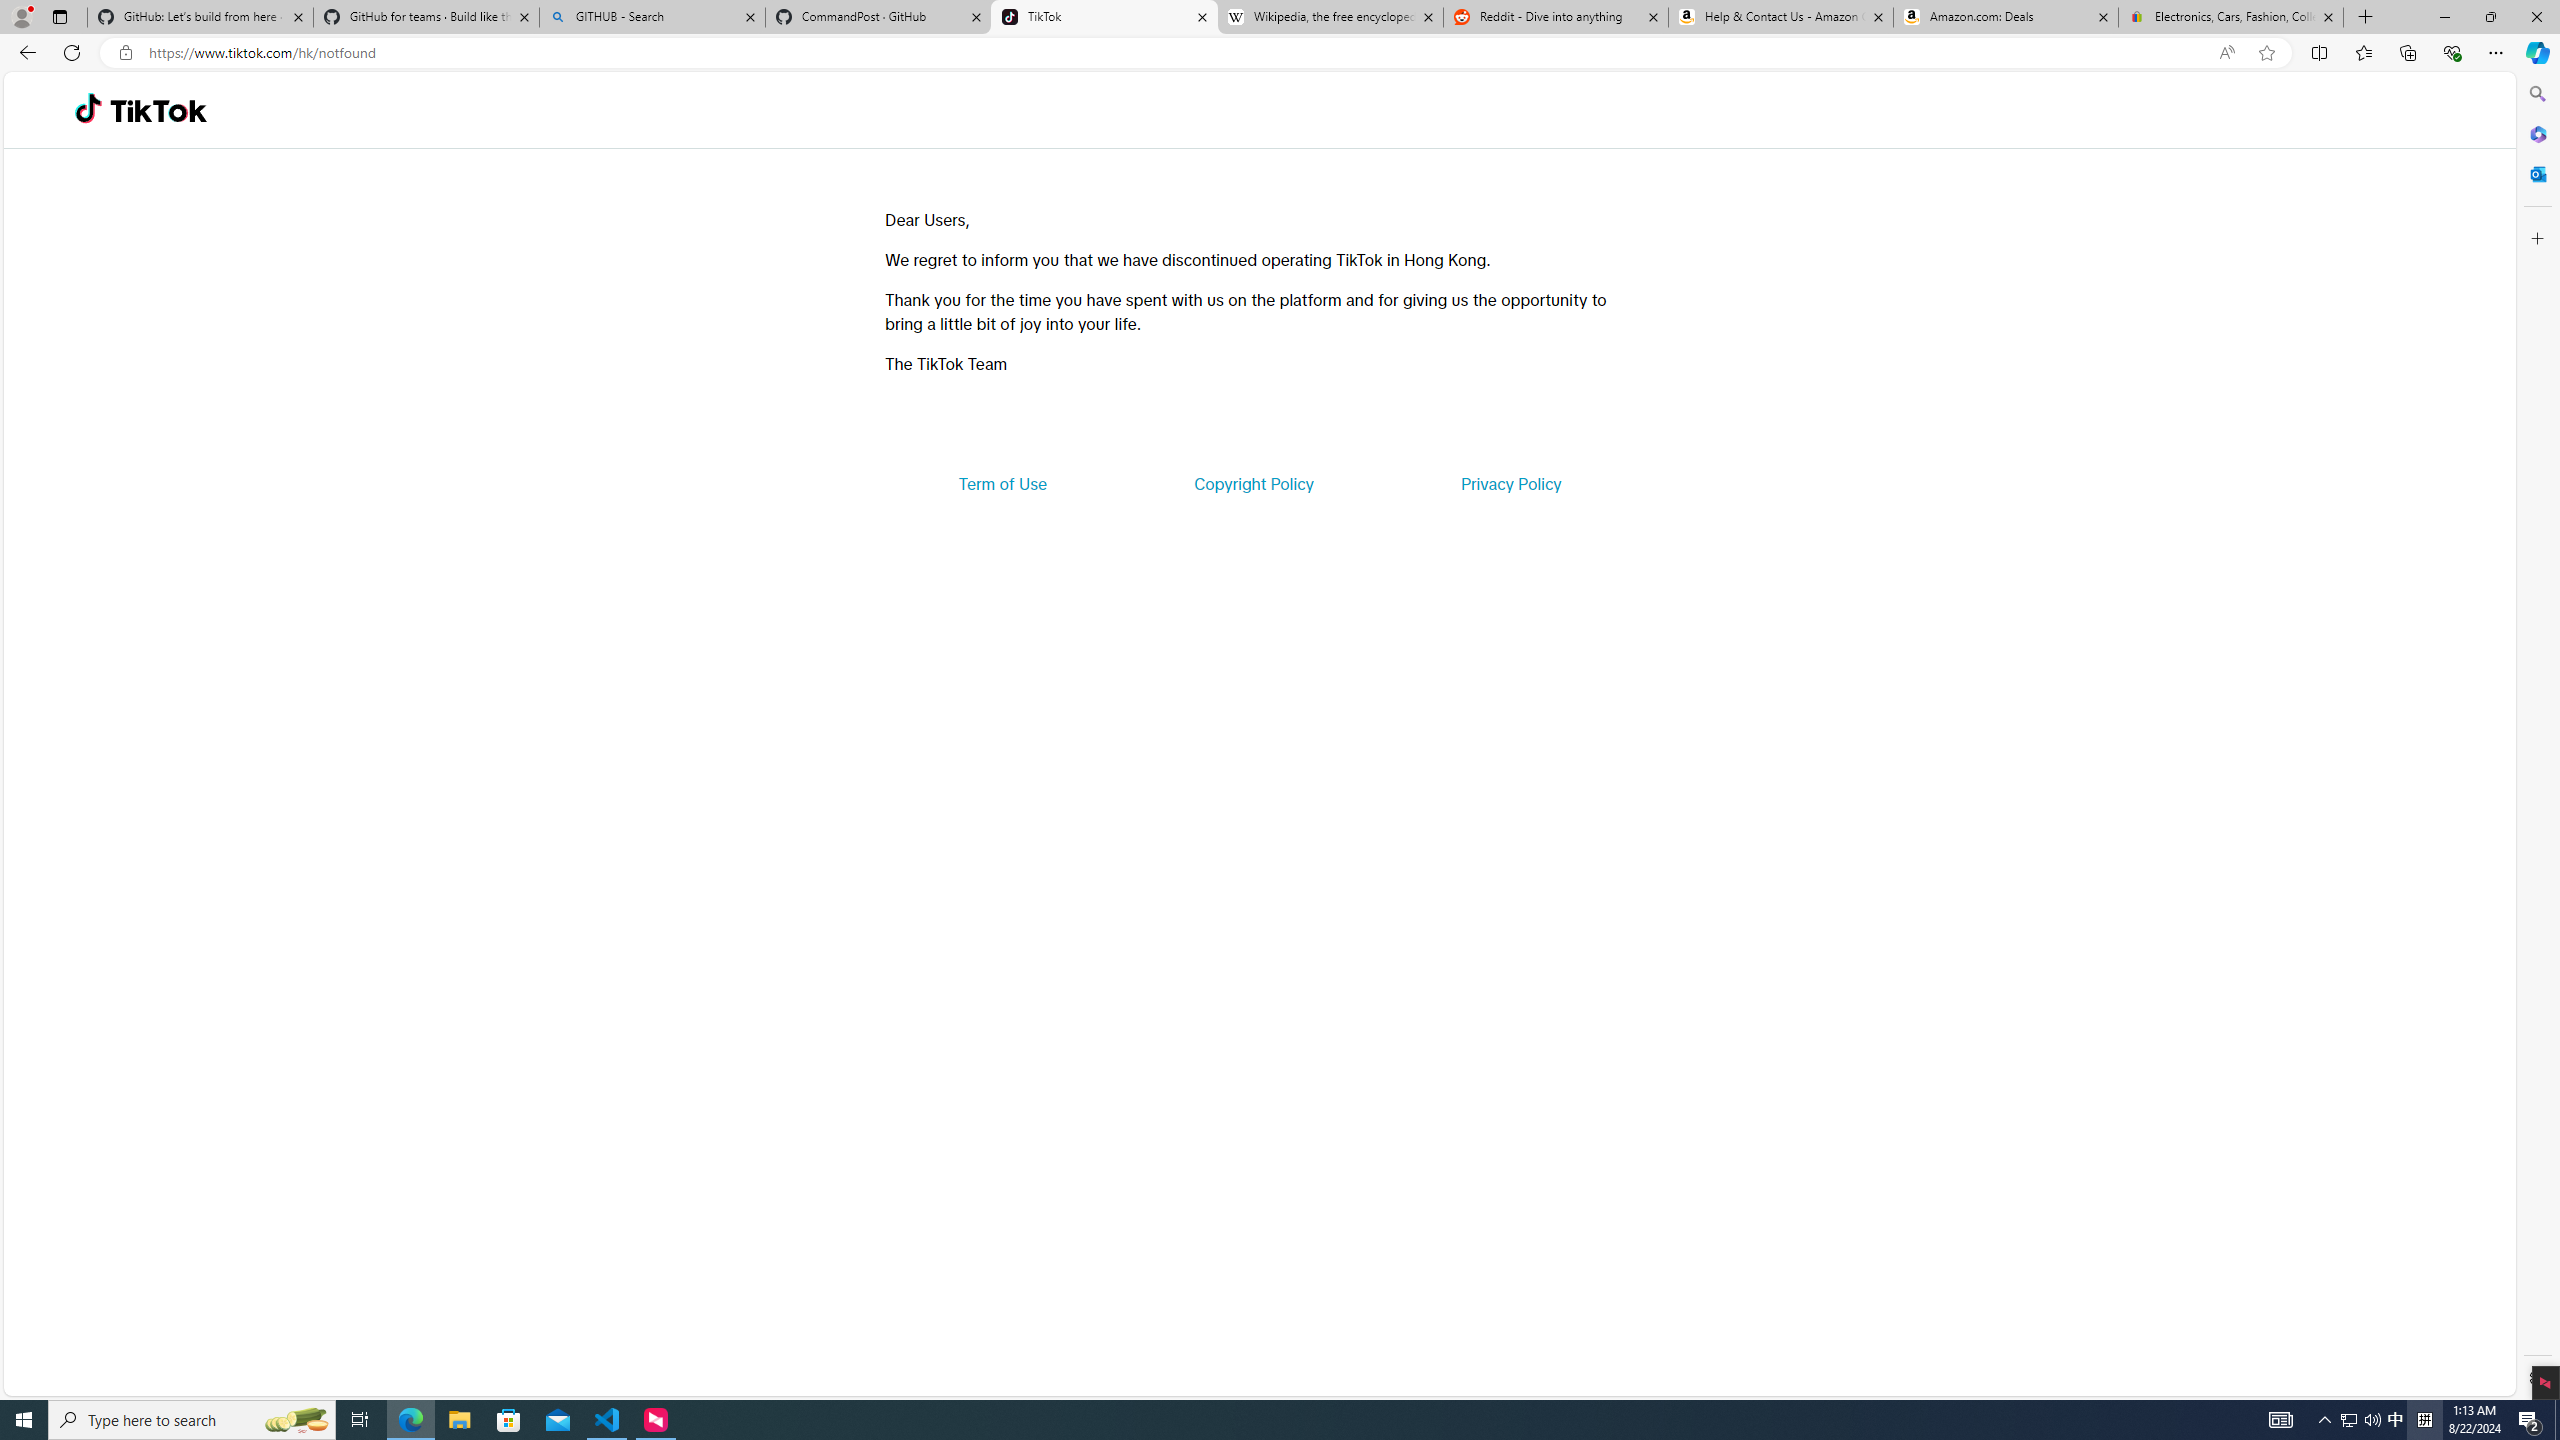 This screenshot has width=2560, height=1440. What do you see at coordinates (1510, 484) in the screenshot?
I see `Privacy Policy` at bounding box center [1510, 484].